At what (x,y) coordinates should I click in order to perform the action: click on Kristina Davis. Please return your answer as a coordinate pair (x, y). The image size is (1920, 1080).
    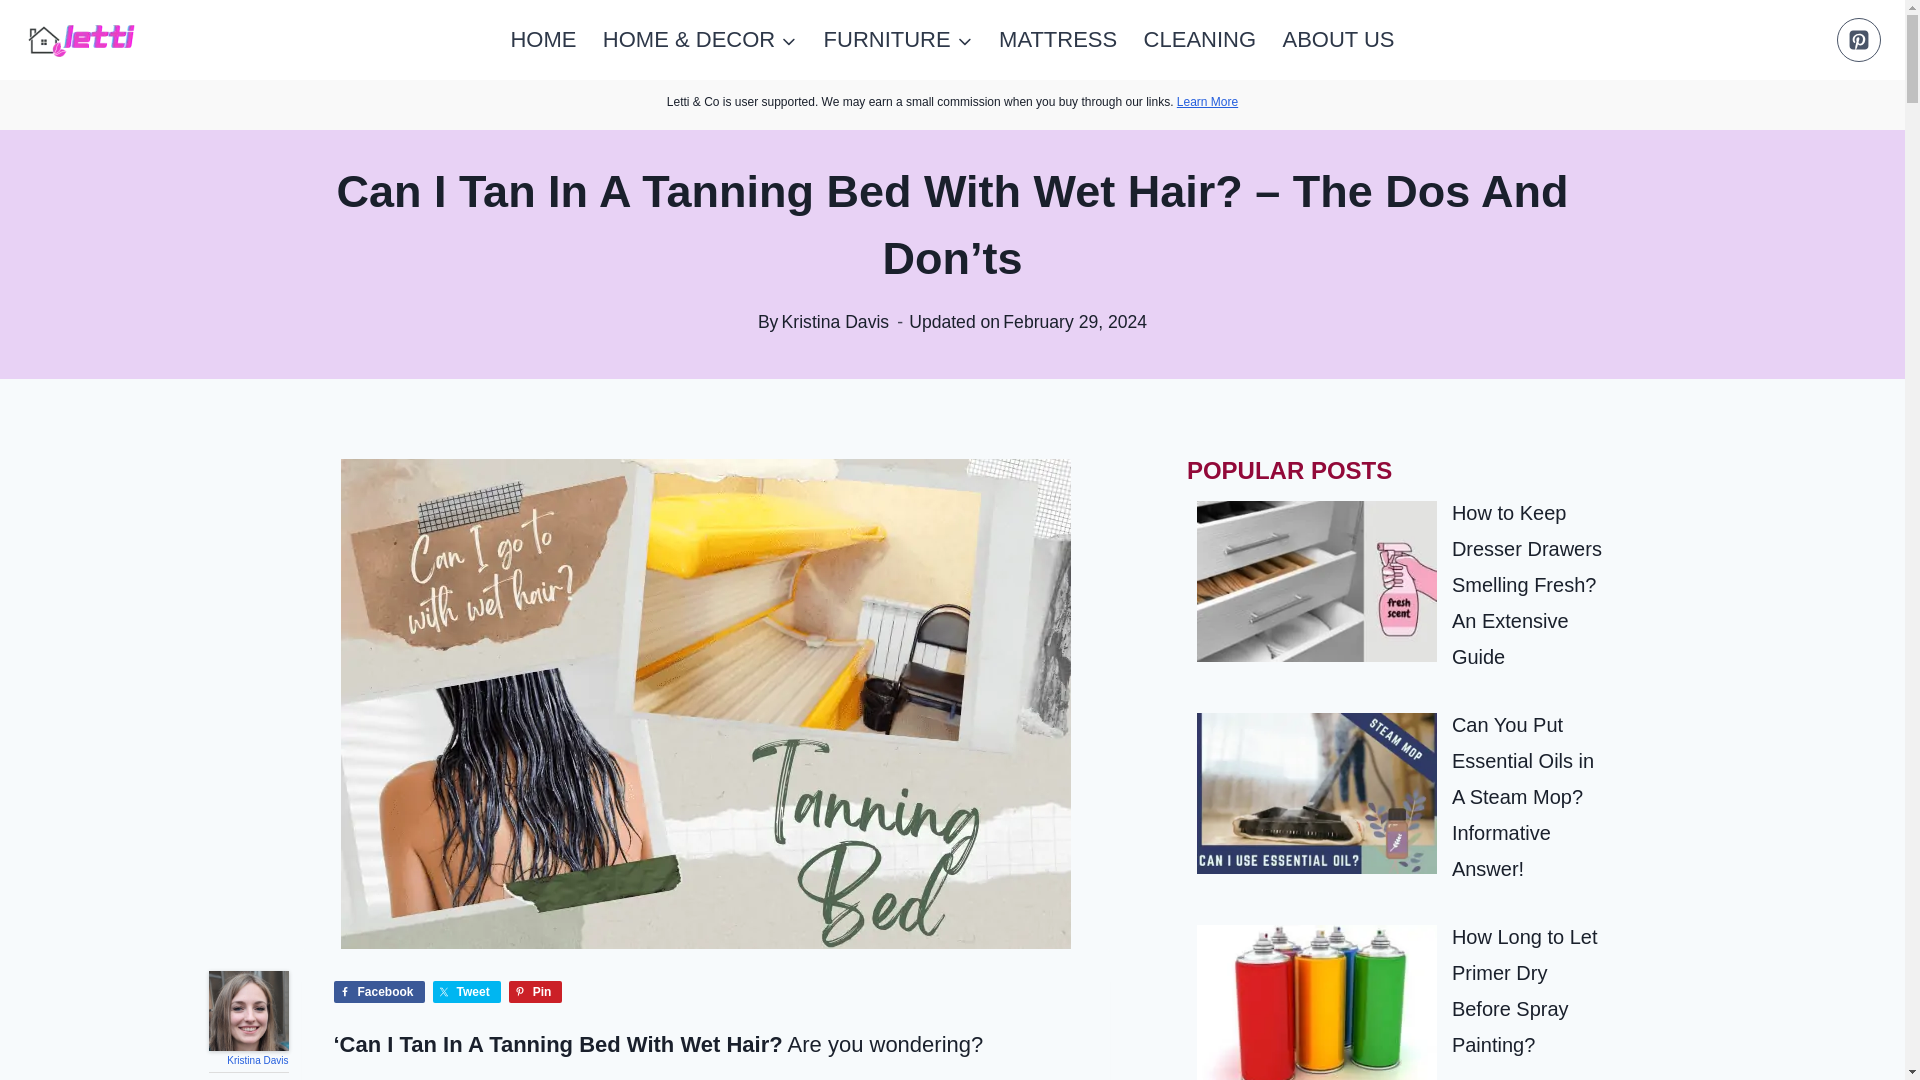
    Looking at the image, I should click on (836, 322).